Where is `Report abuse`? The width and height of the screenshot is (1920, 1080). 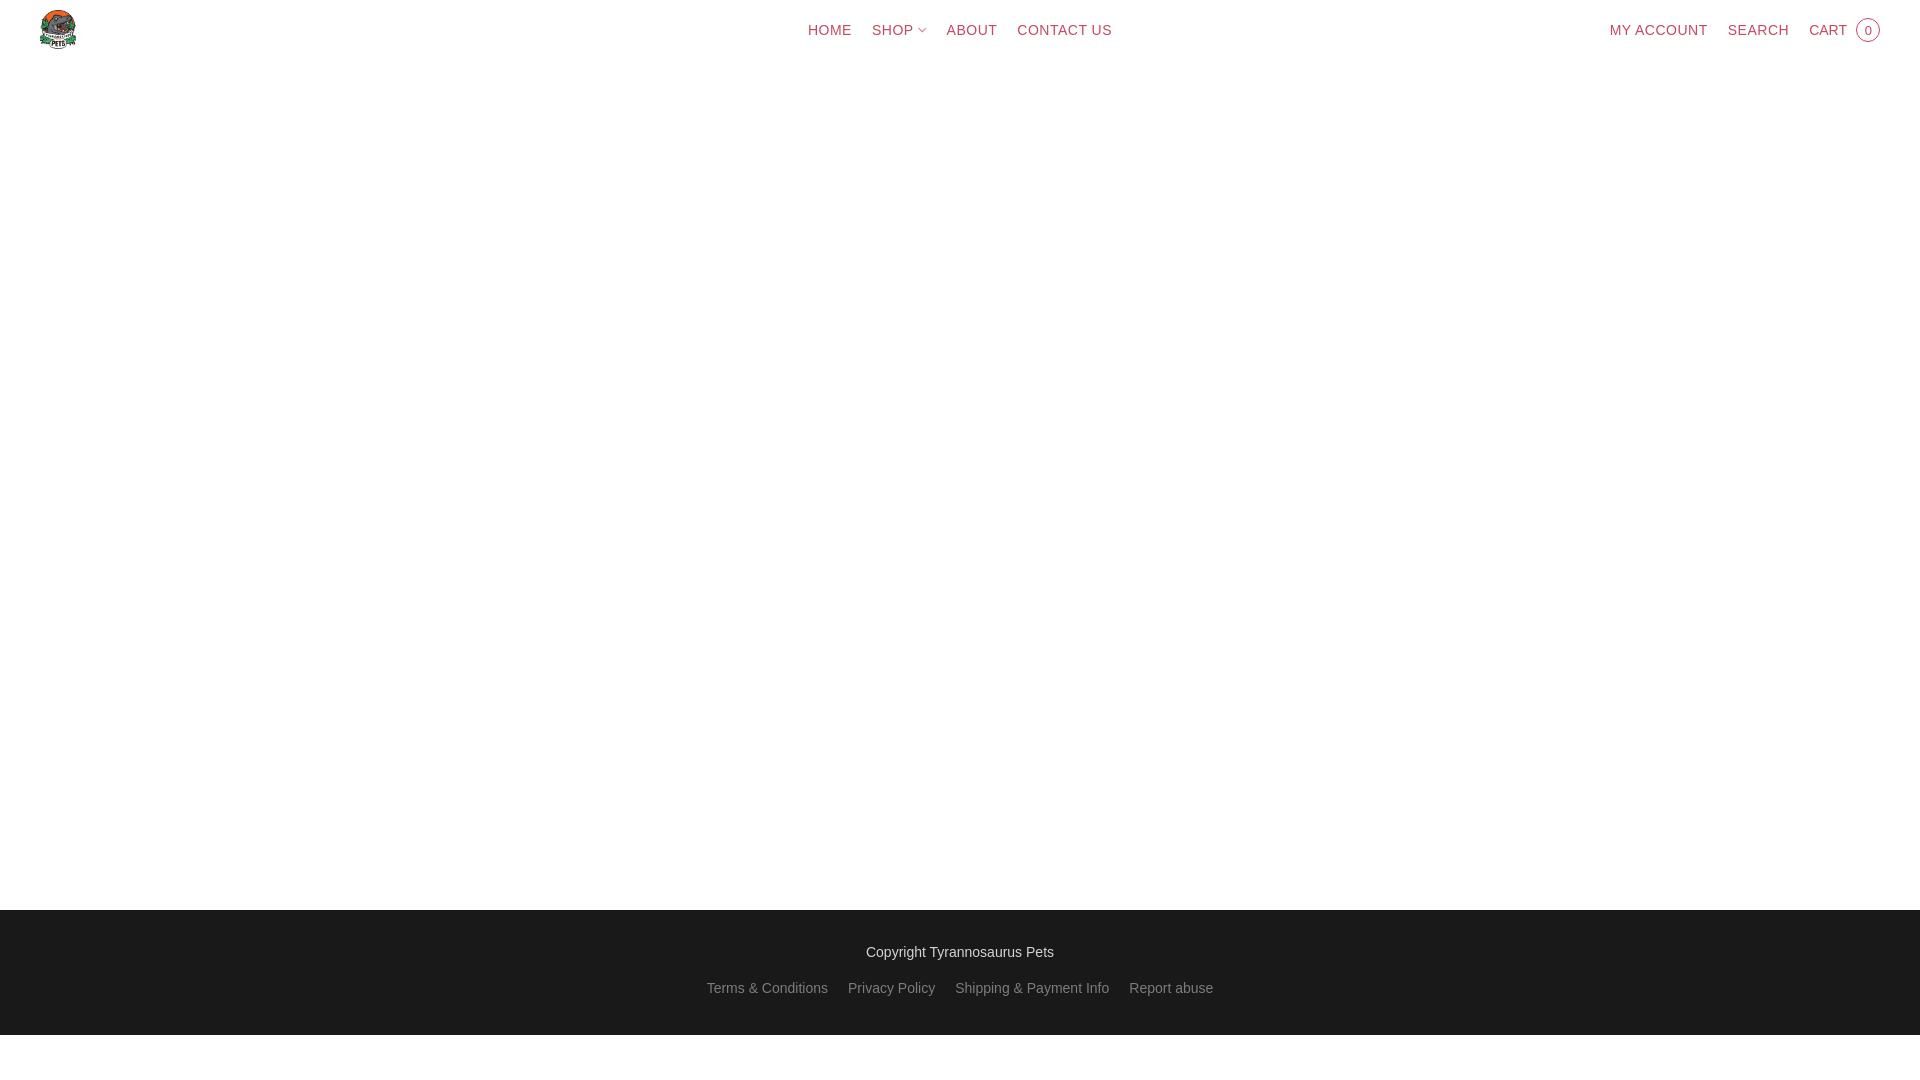 Report abuse is located at coordinates (1170, 988).